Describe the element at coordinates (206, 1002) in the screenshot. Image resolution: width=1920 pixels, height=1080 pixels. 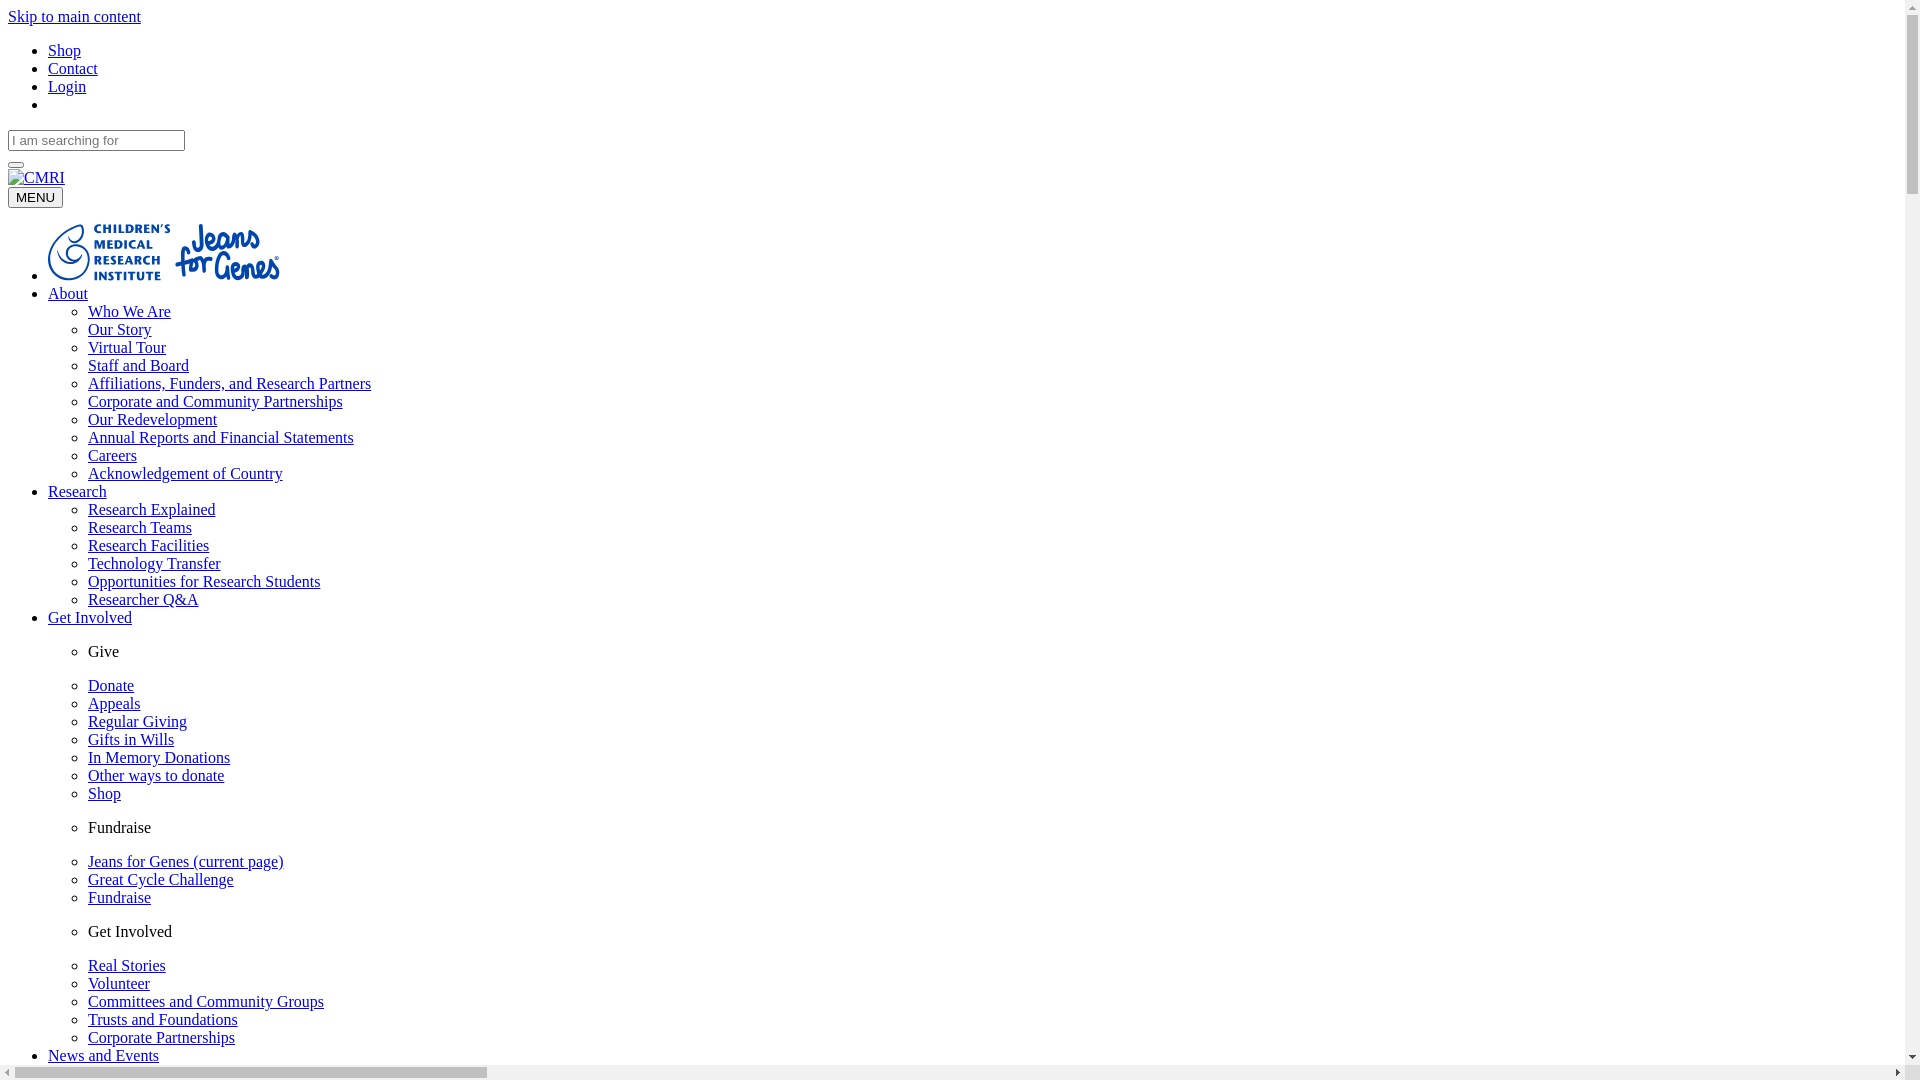
I see `Committees and Community Groups` at that location.